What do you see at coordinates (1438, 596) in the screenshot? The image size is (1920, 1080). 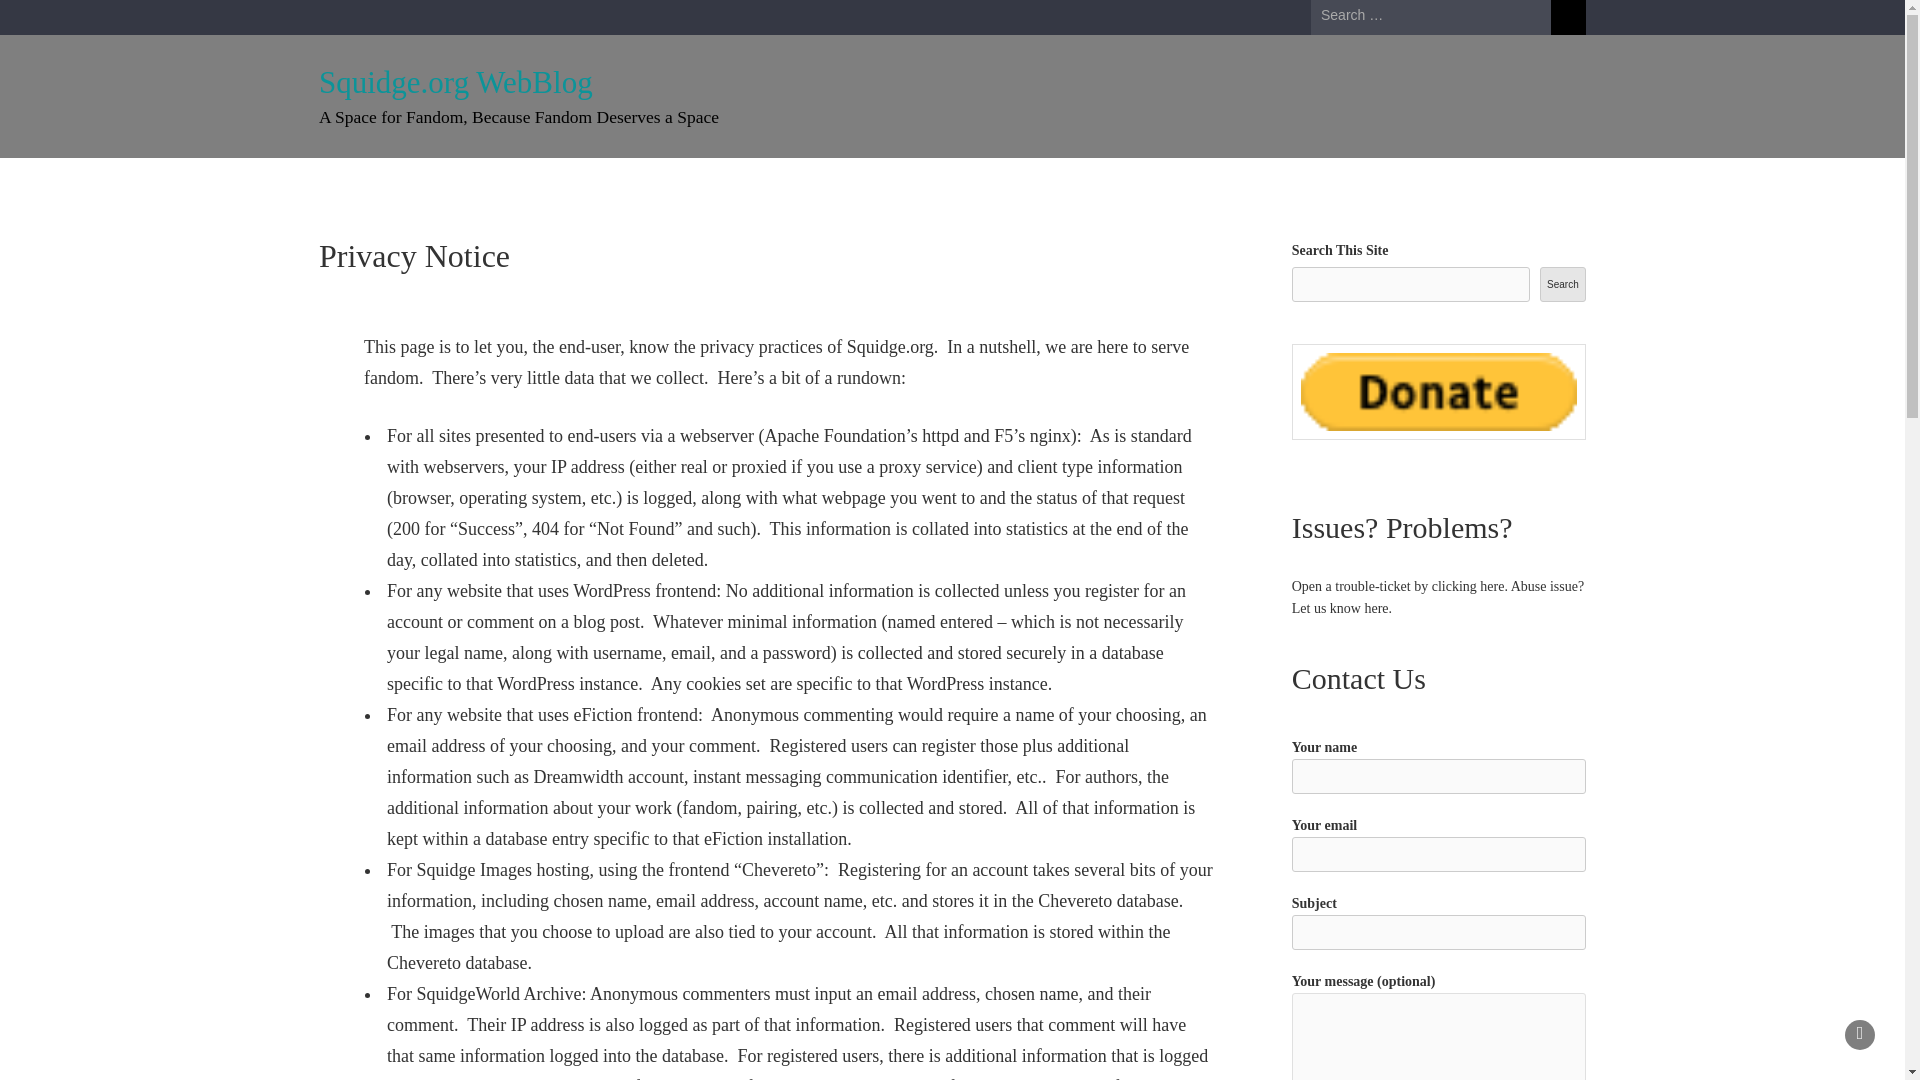 I see `Abuse issue? Let us know here.` at bounding box center [1438, 596].